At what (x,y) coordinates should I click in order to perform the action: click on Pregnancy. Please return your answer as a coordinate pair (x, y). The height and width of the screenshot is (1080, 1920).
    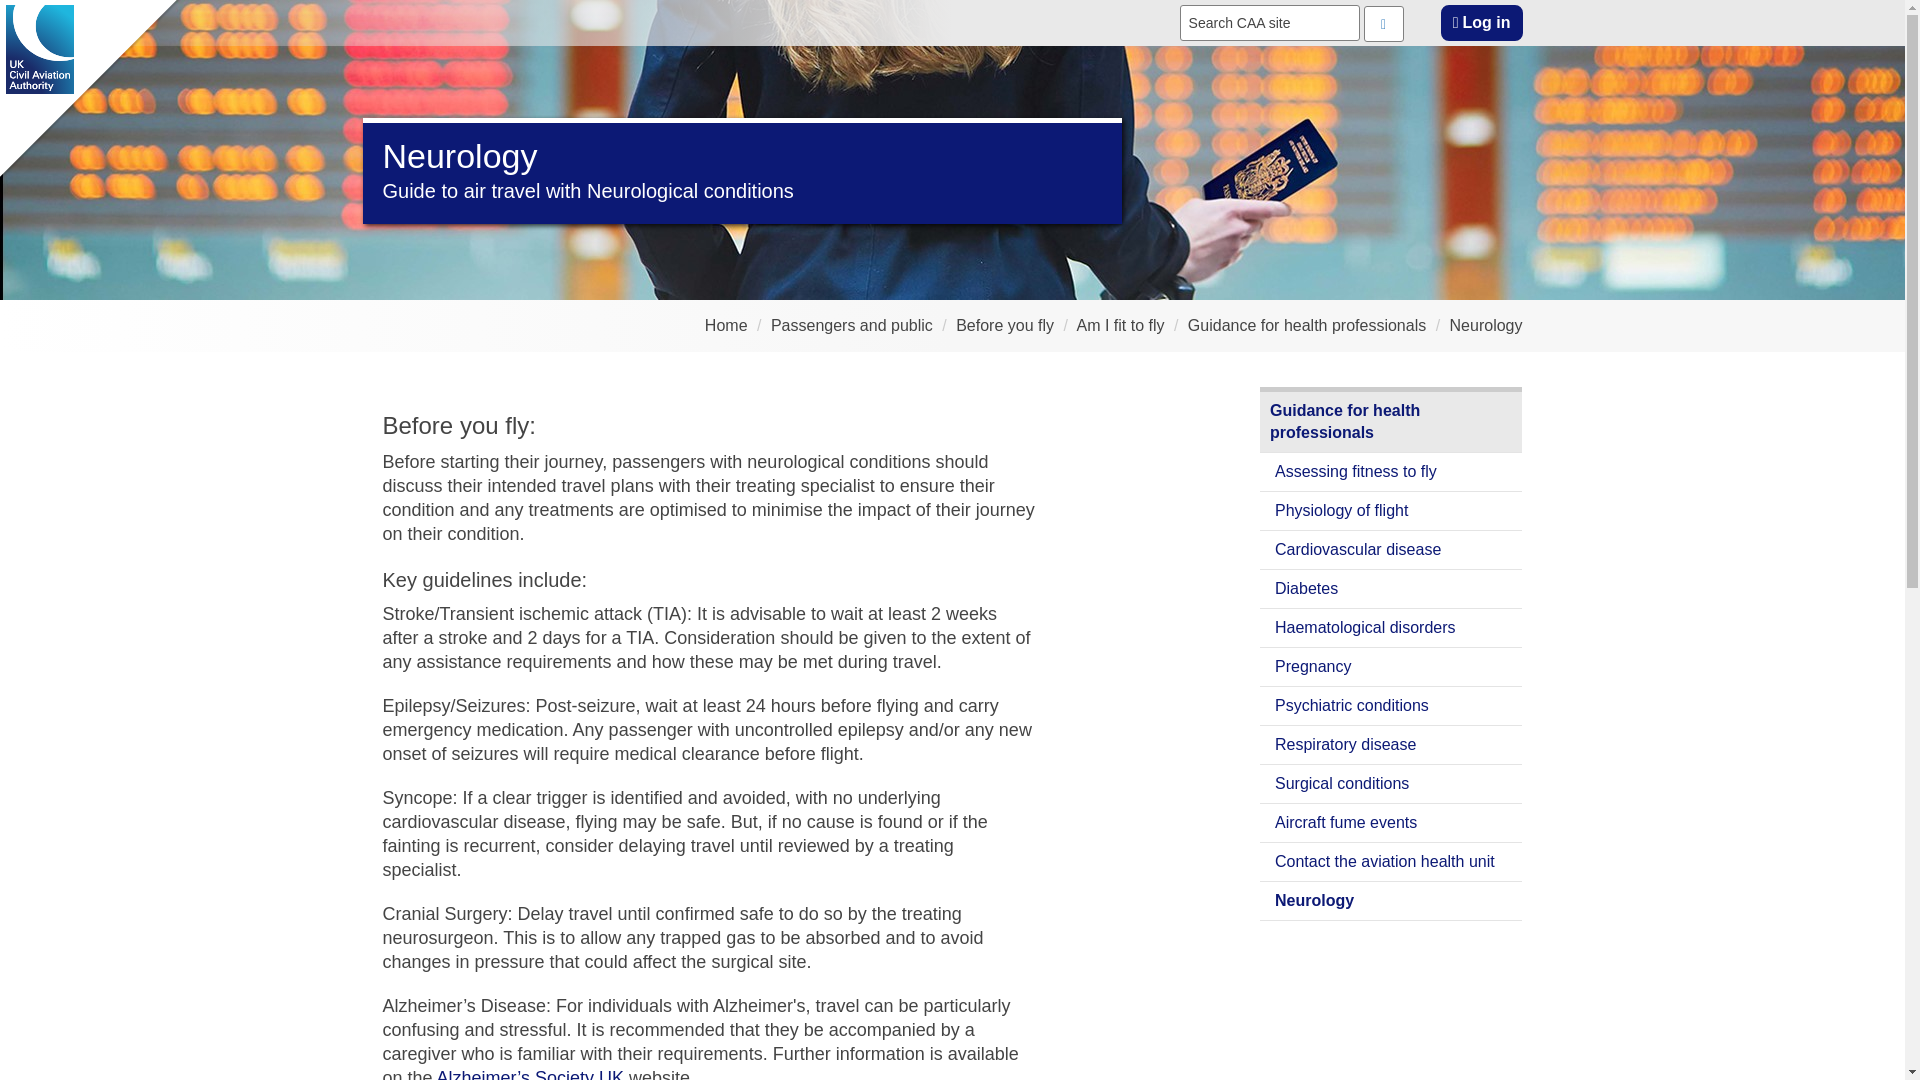
    Looking at the image, I should click on (1390, 667).